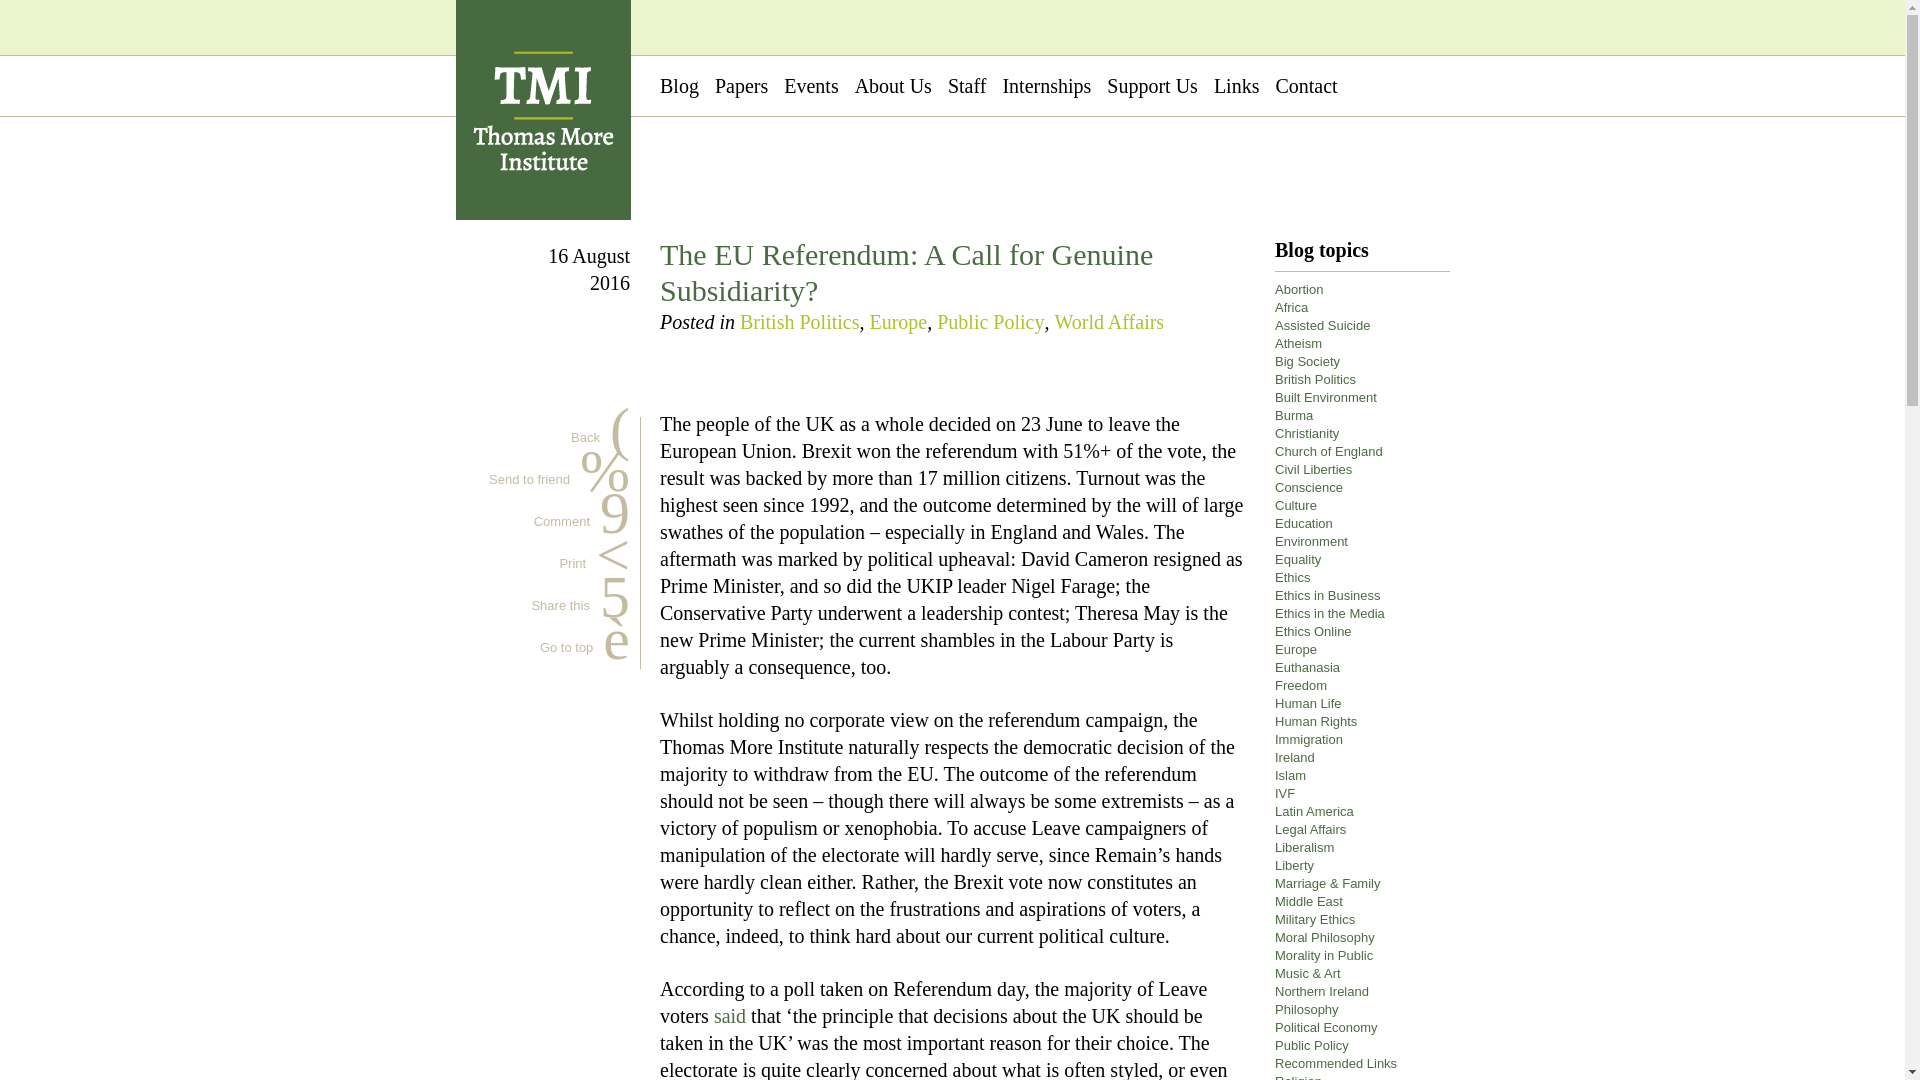  What do you see at coordinates (1236, 86) in the screenshot?
I see `Culture` at bounding box center [1236, 86].